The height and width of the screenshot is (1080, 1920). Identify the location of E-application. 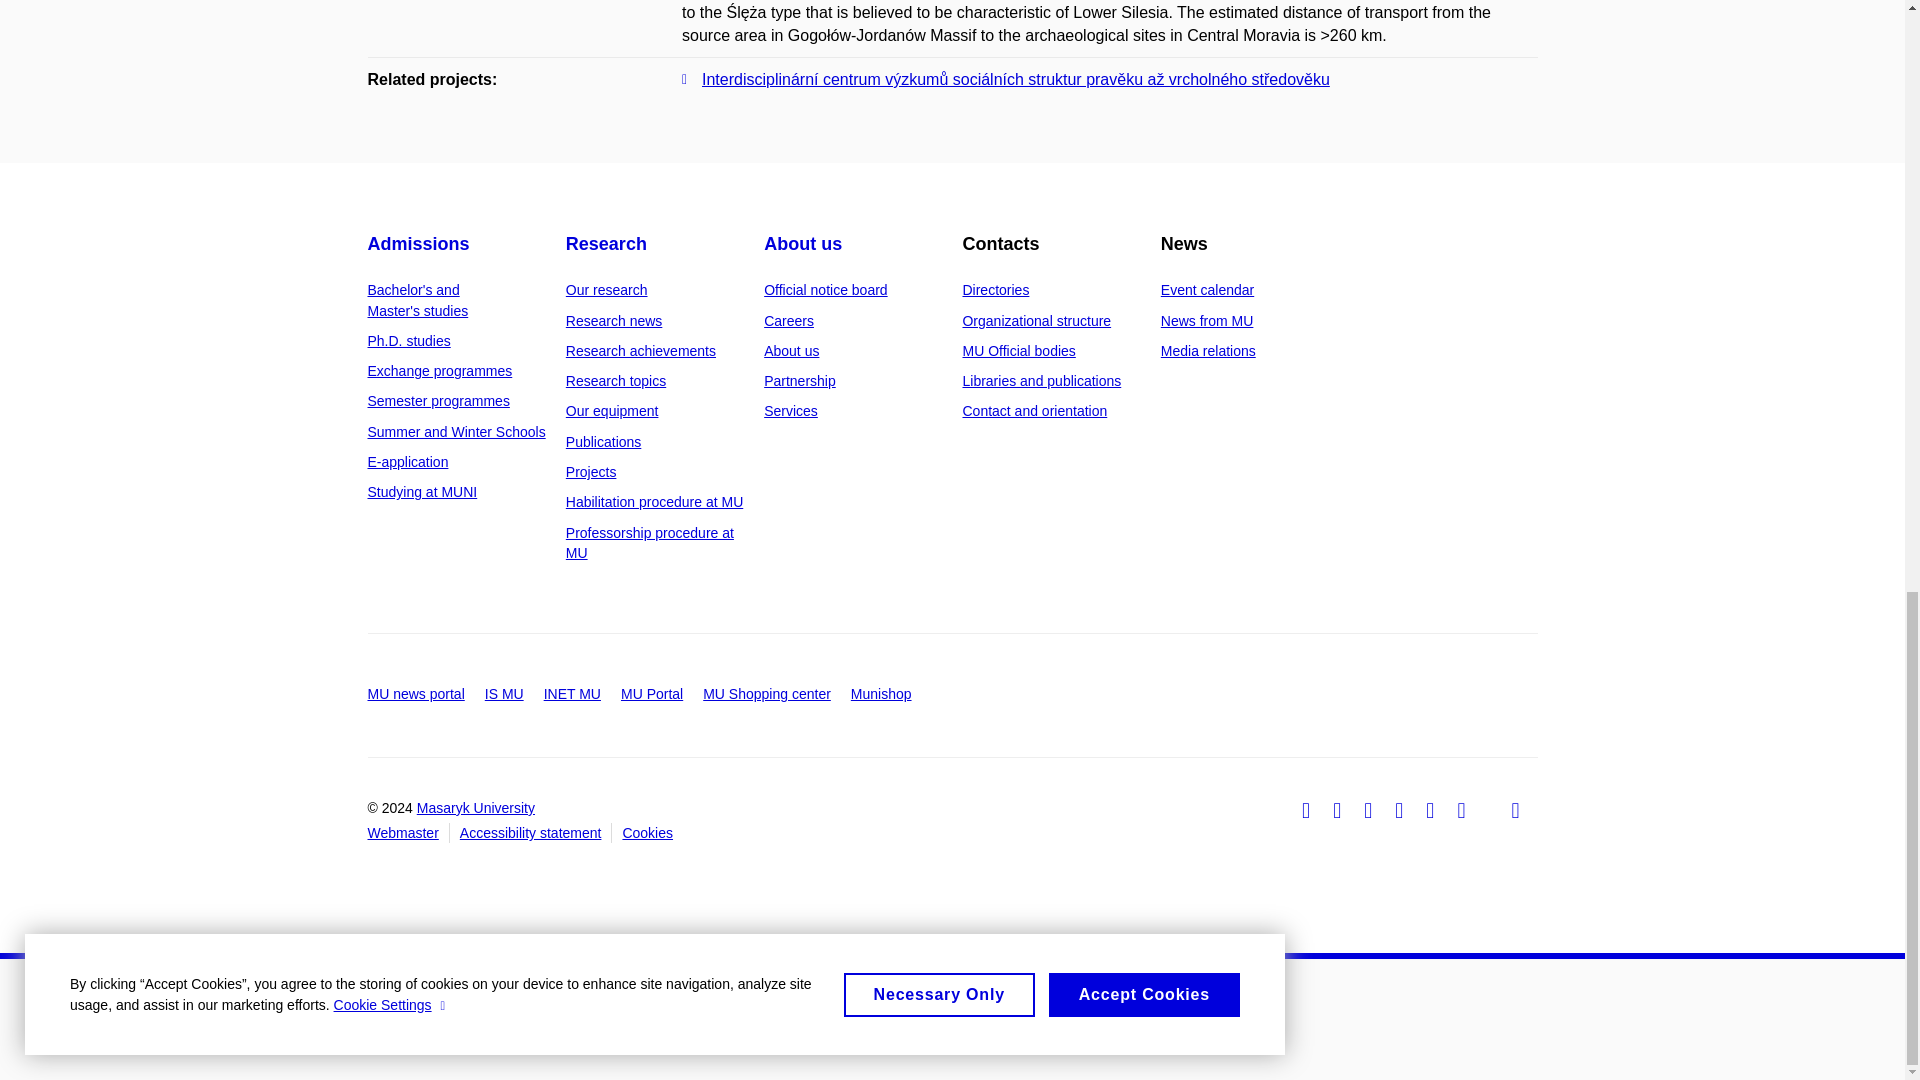
(408, 461).